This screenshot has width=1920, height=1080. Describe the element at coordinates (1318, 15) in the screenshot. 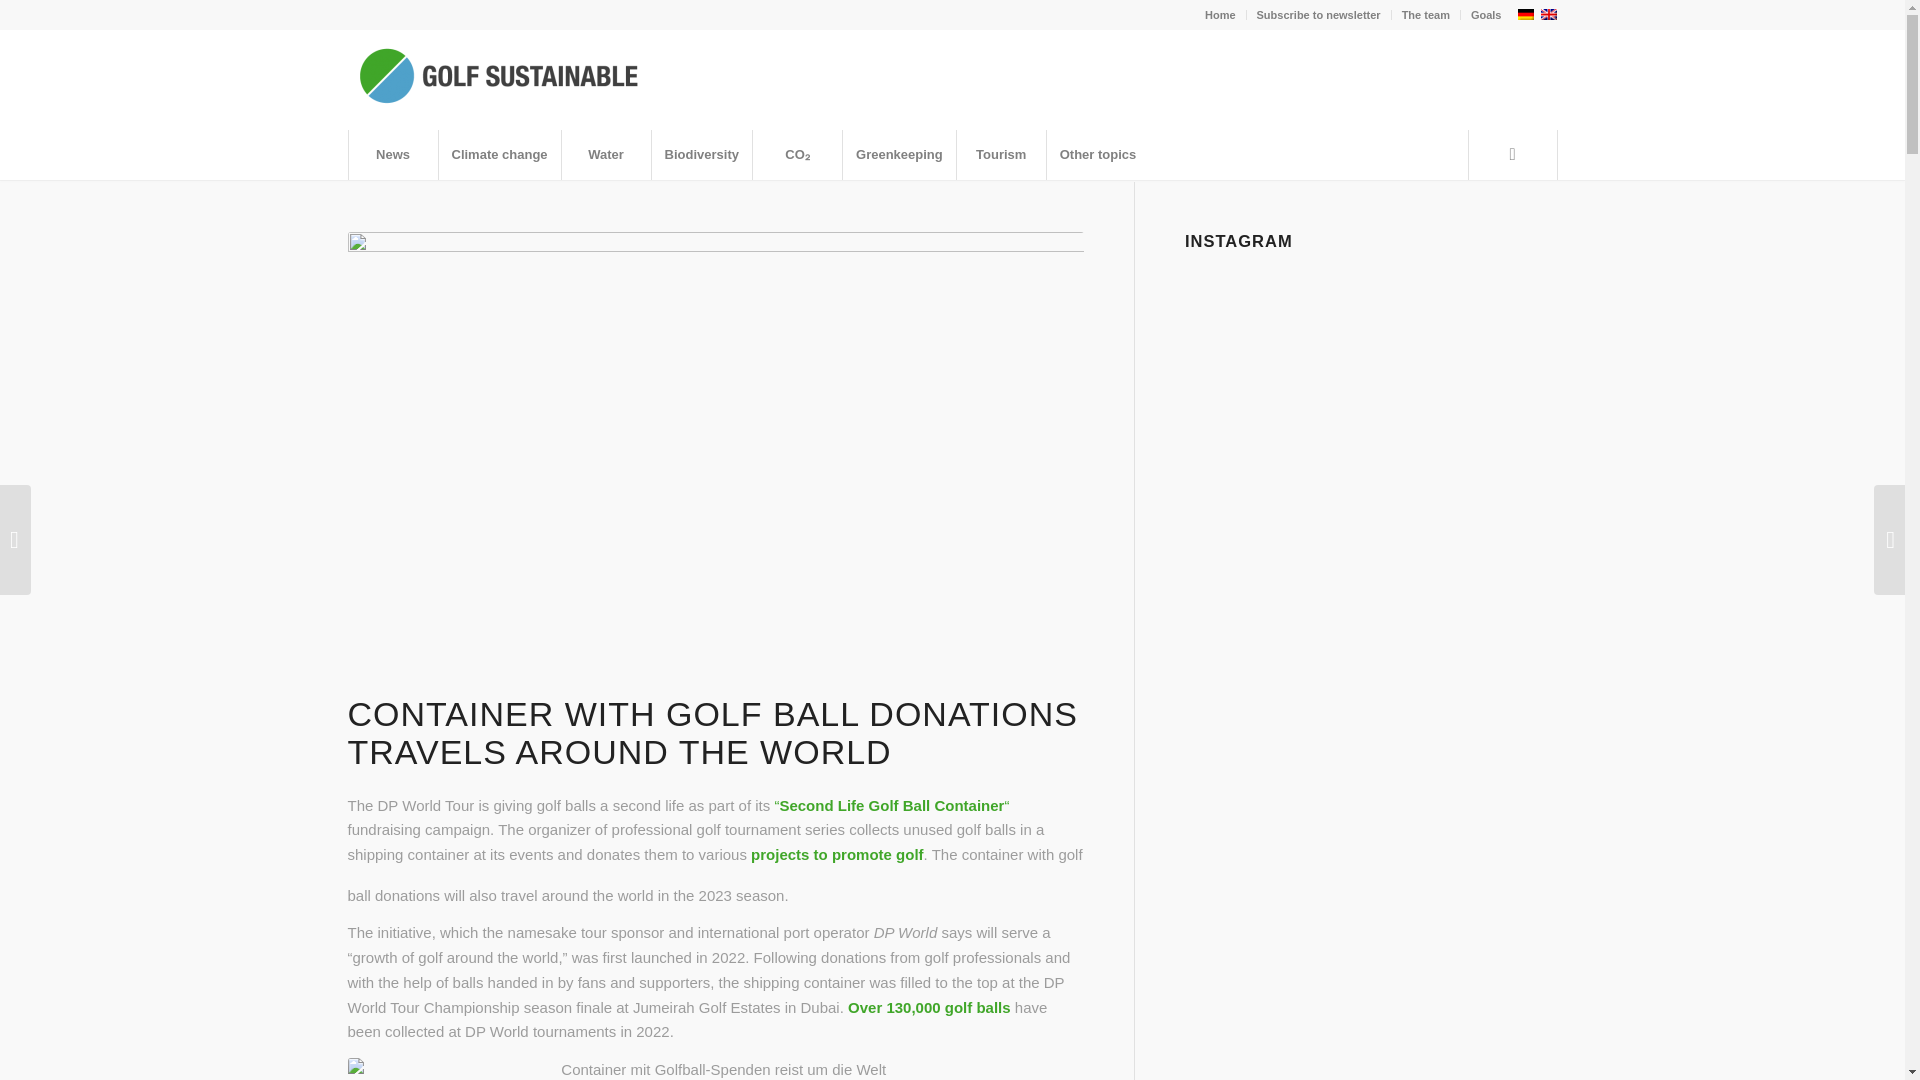

I see `Subscribe to newsletter` at that location.